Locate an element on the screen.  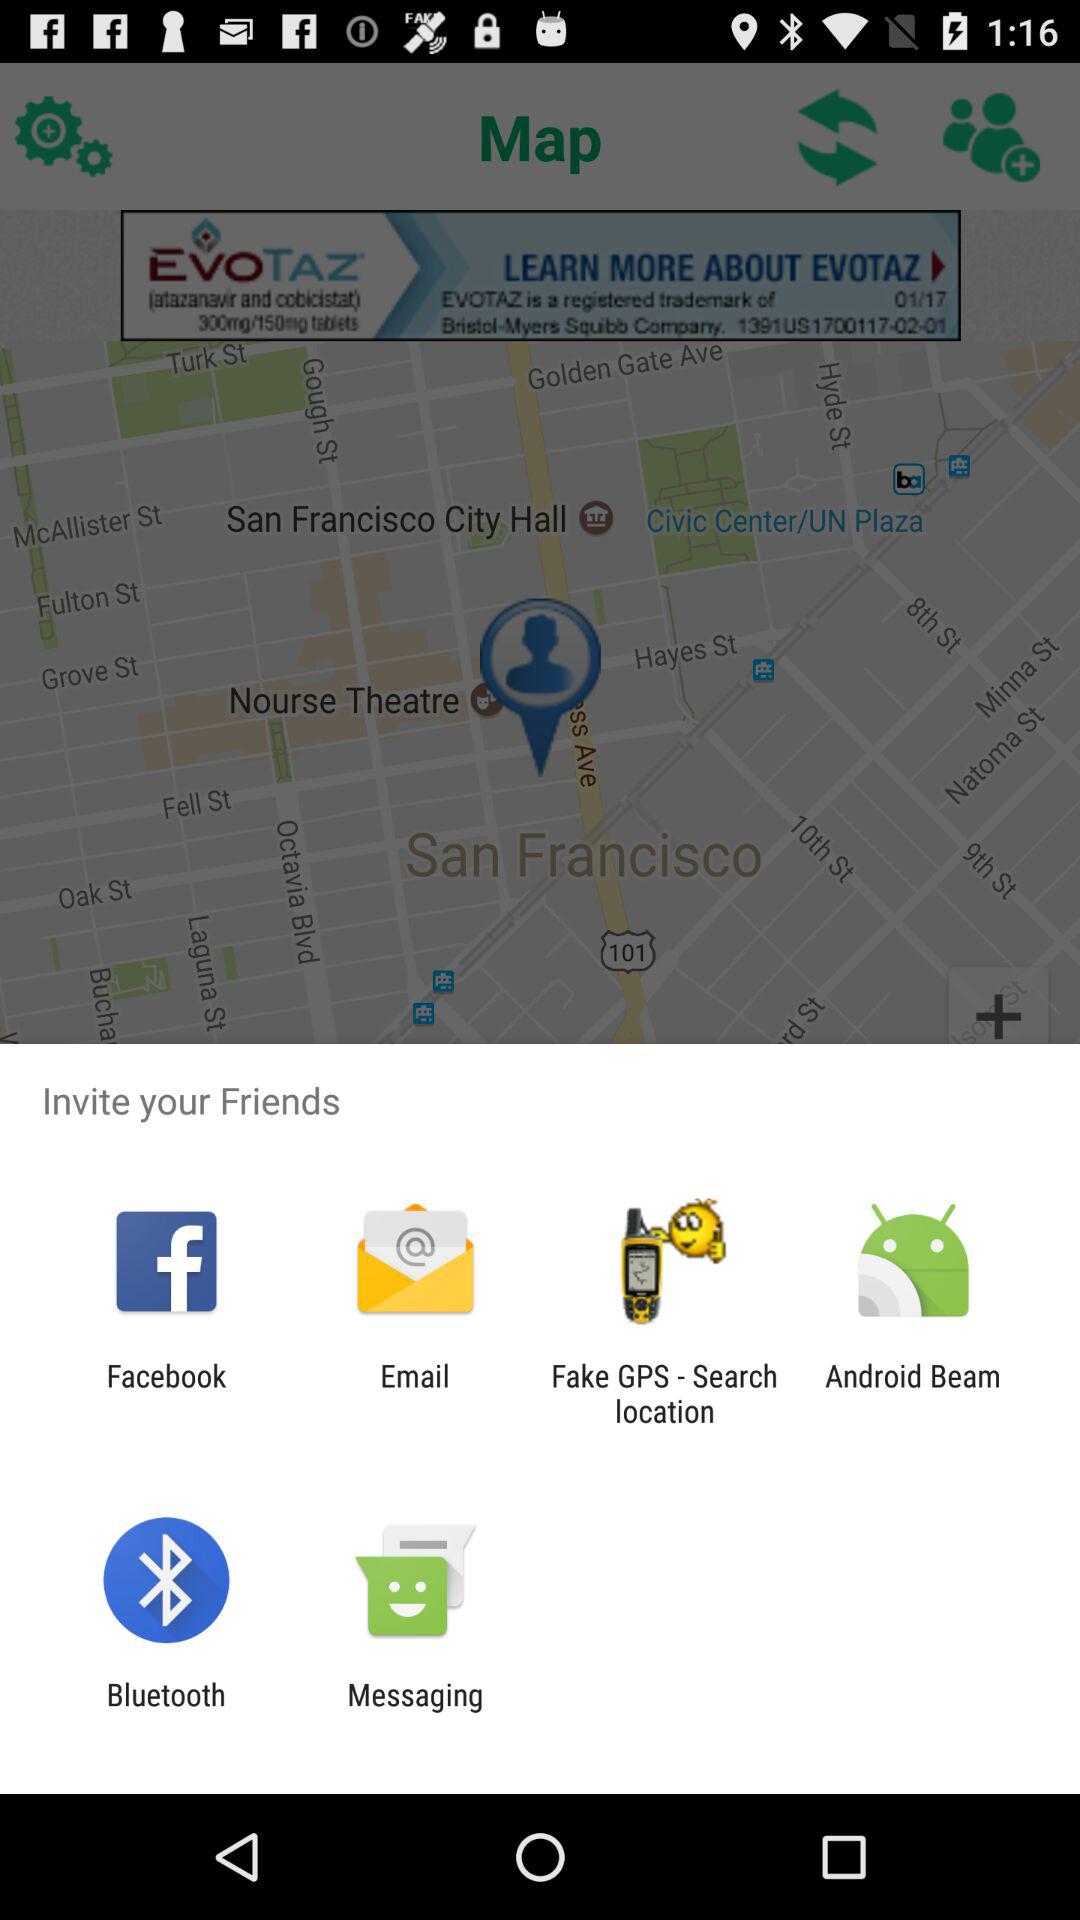
turn off item next to the email item is located at coordinates (664, 1393).